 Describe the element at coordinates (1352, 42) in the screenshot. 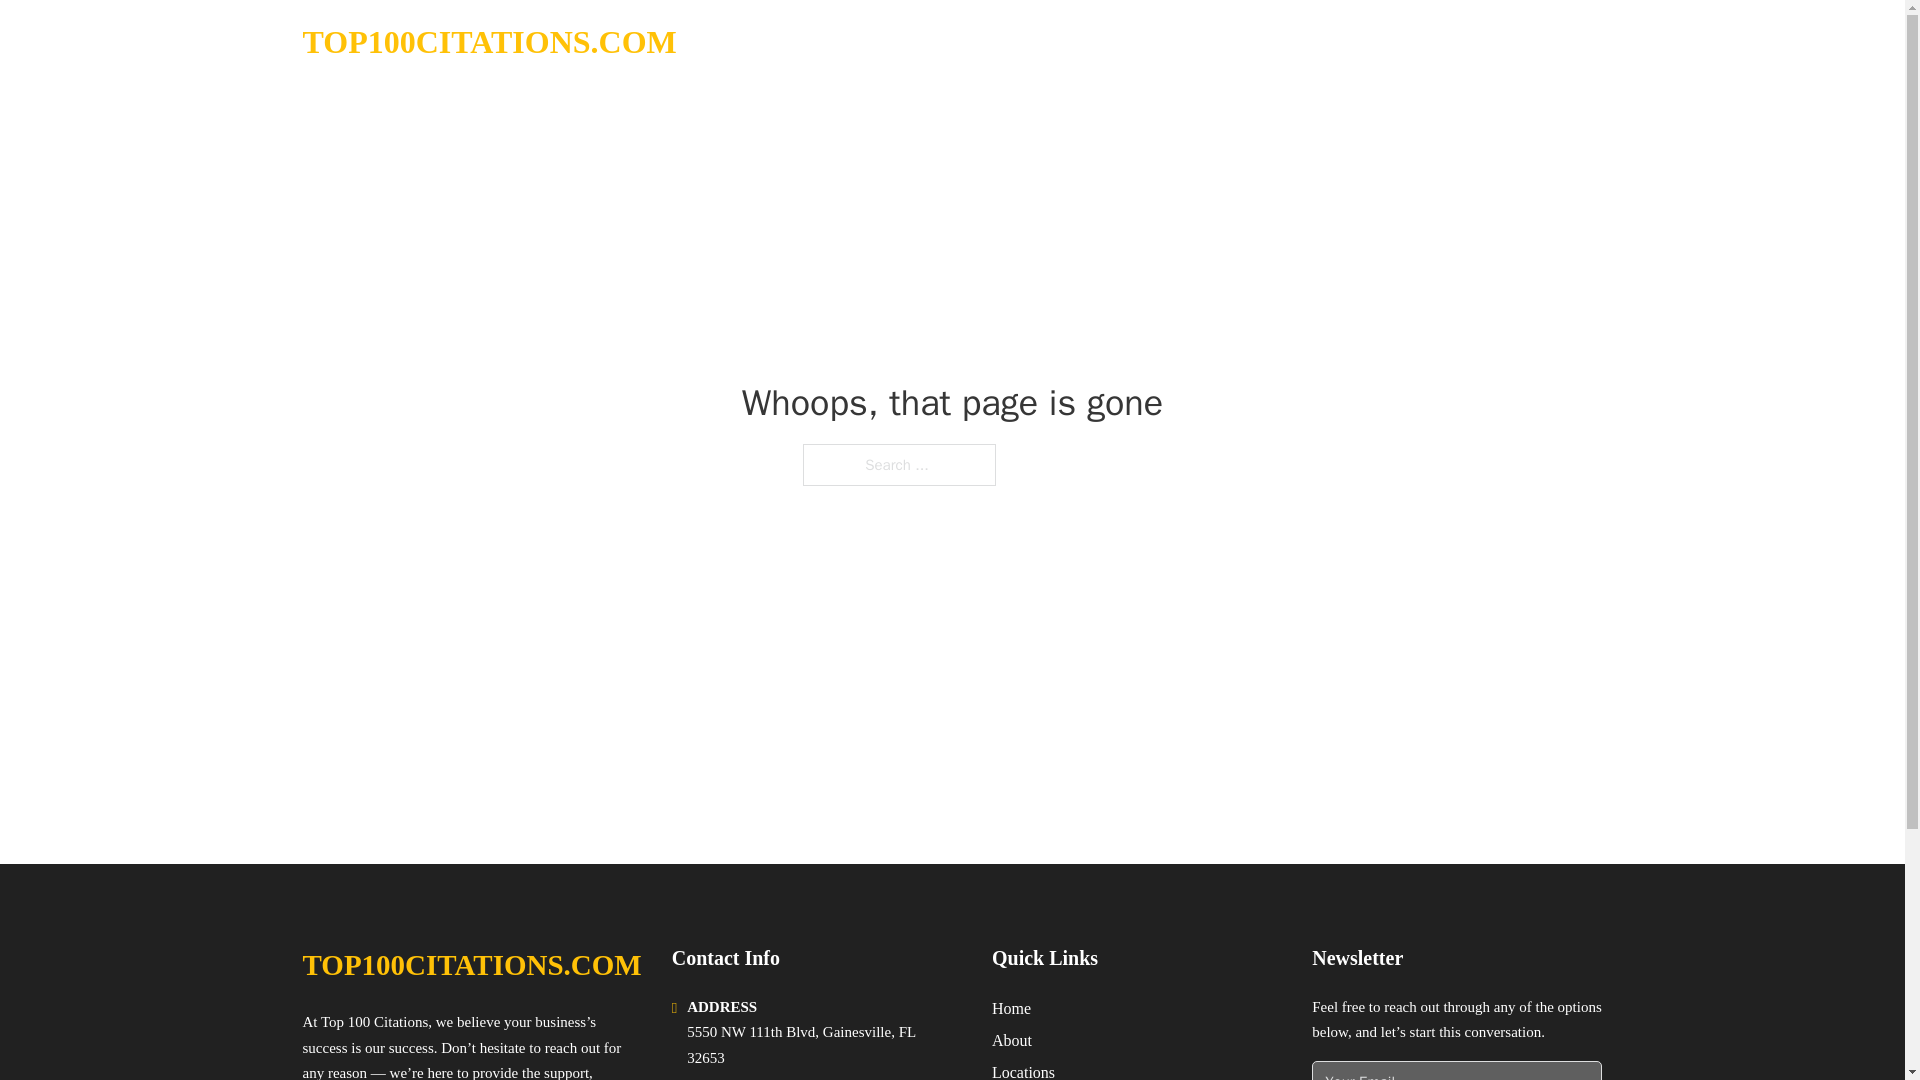

I see `HOME` at that location.